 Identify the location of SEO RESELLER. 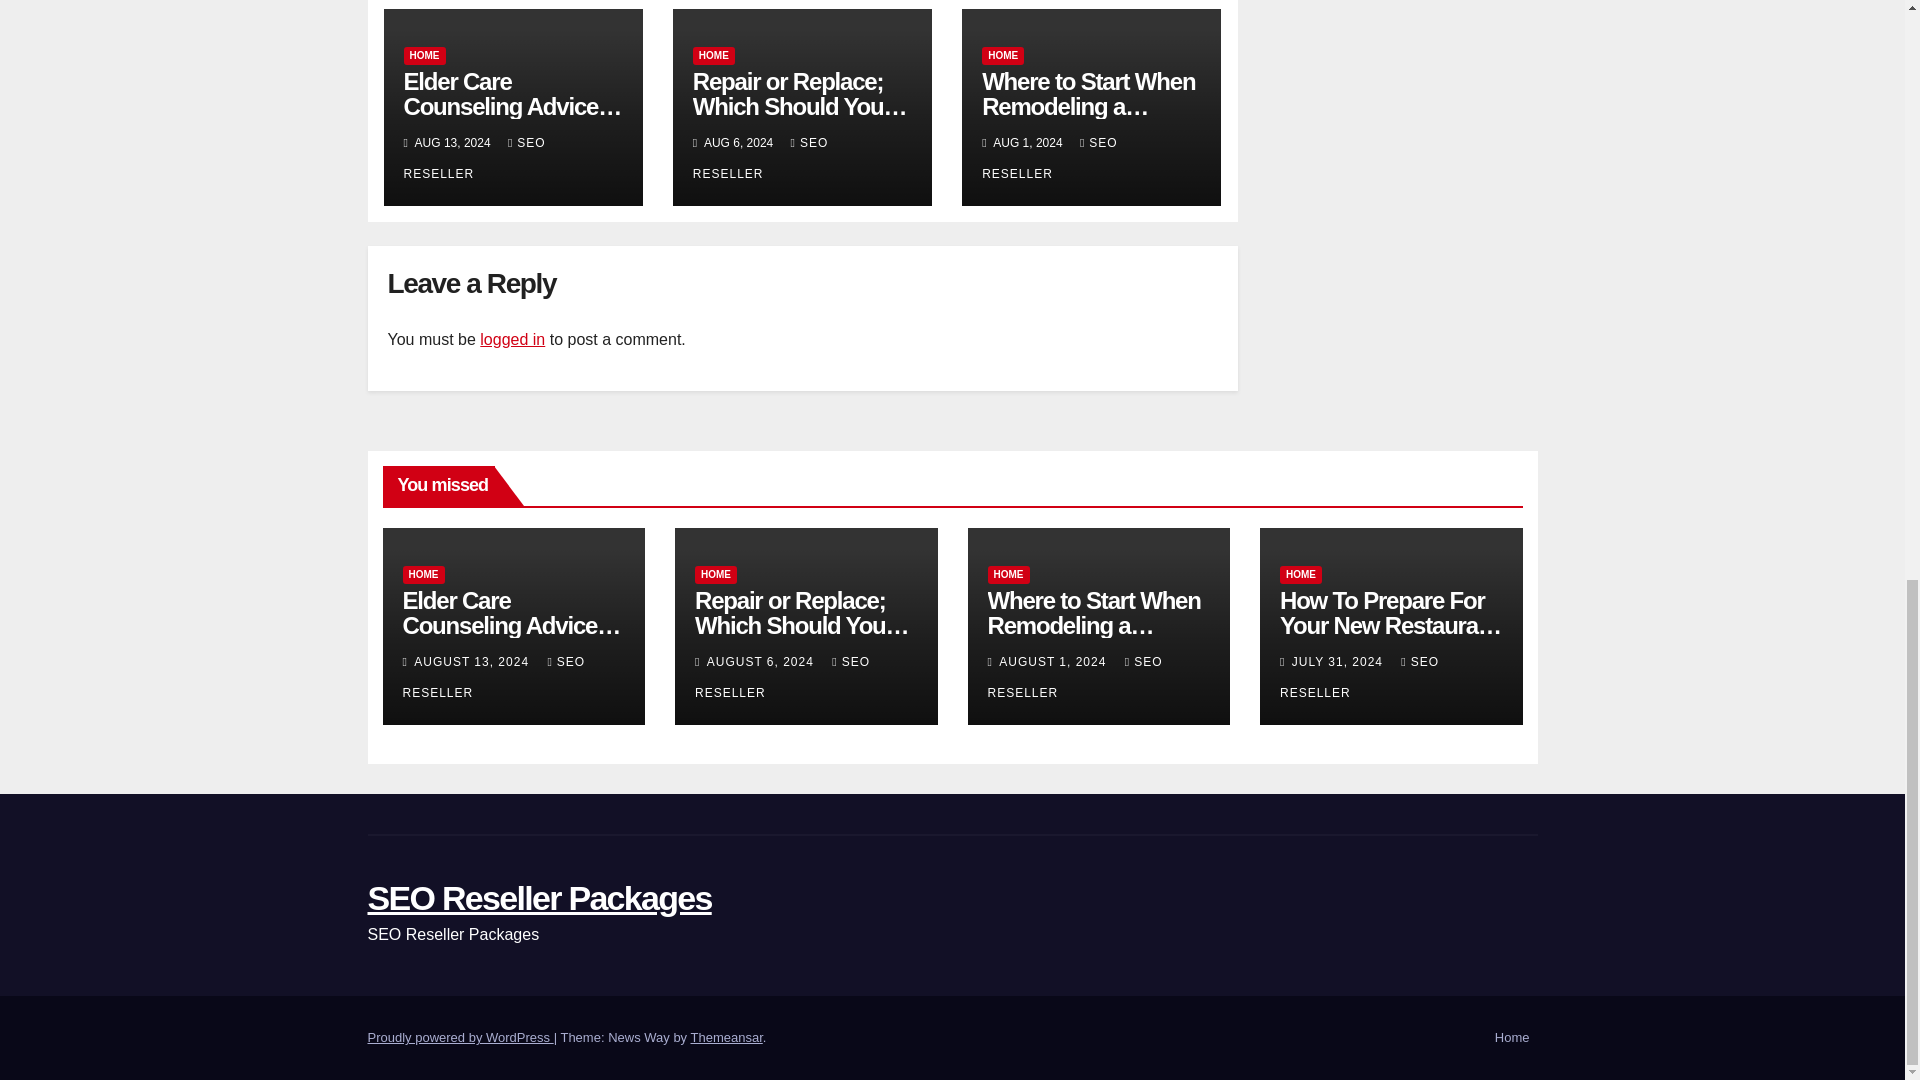
(1049, 158).